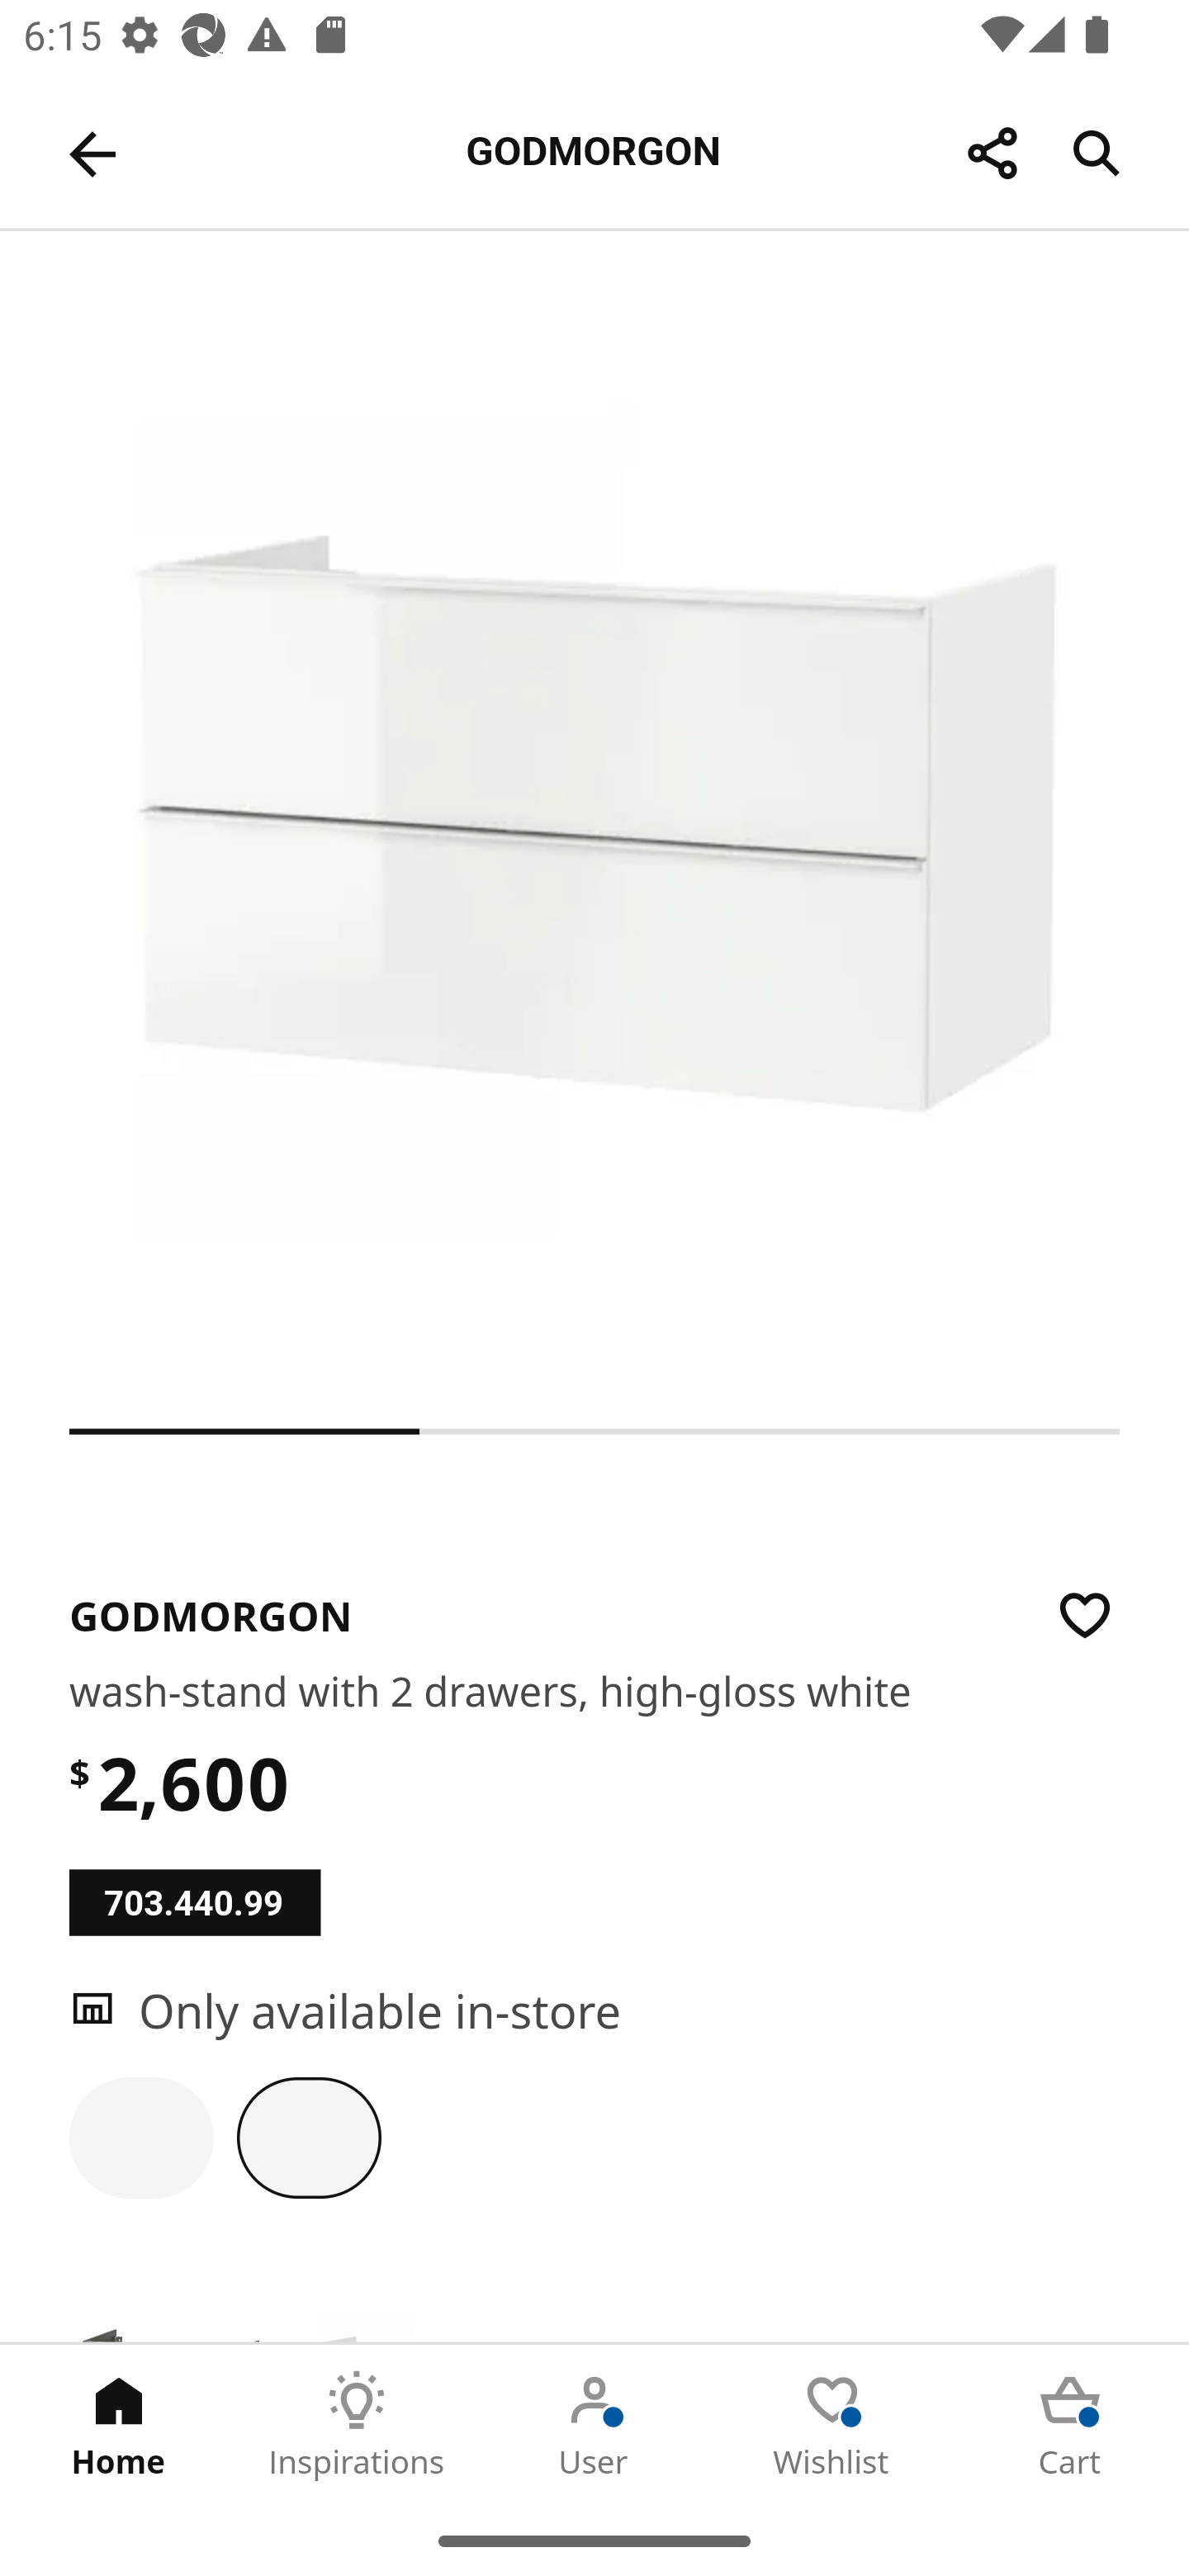  Describe the element at coordinates (357, 2425) in the screenshot. I see `Inspirations
Tab 2 of 5` at that location.